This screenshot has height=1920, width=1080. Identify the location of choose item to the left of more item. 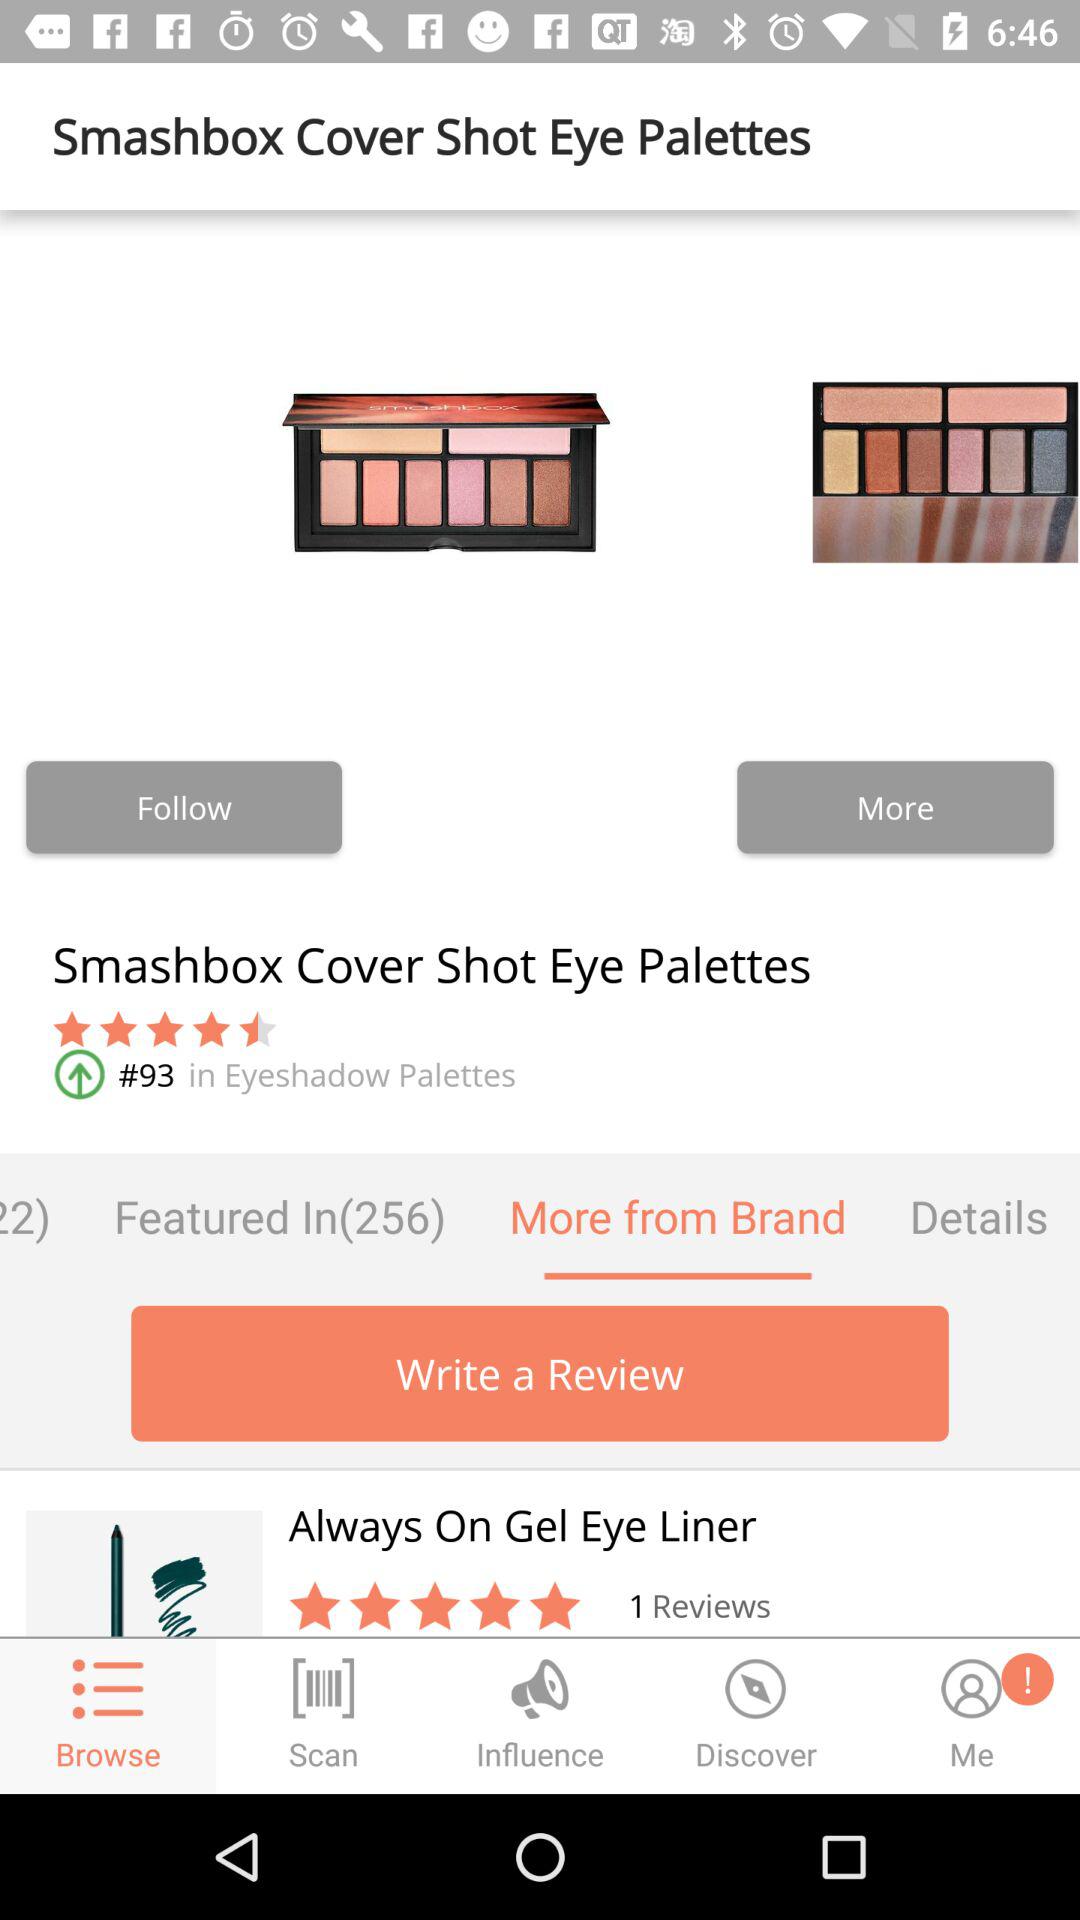
(184, 807).